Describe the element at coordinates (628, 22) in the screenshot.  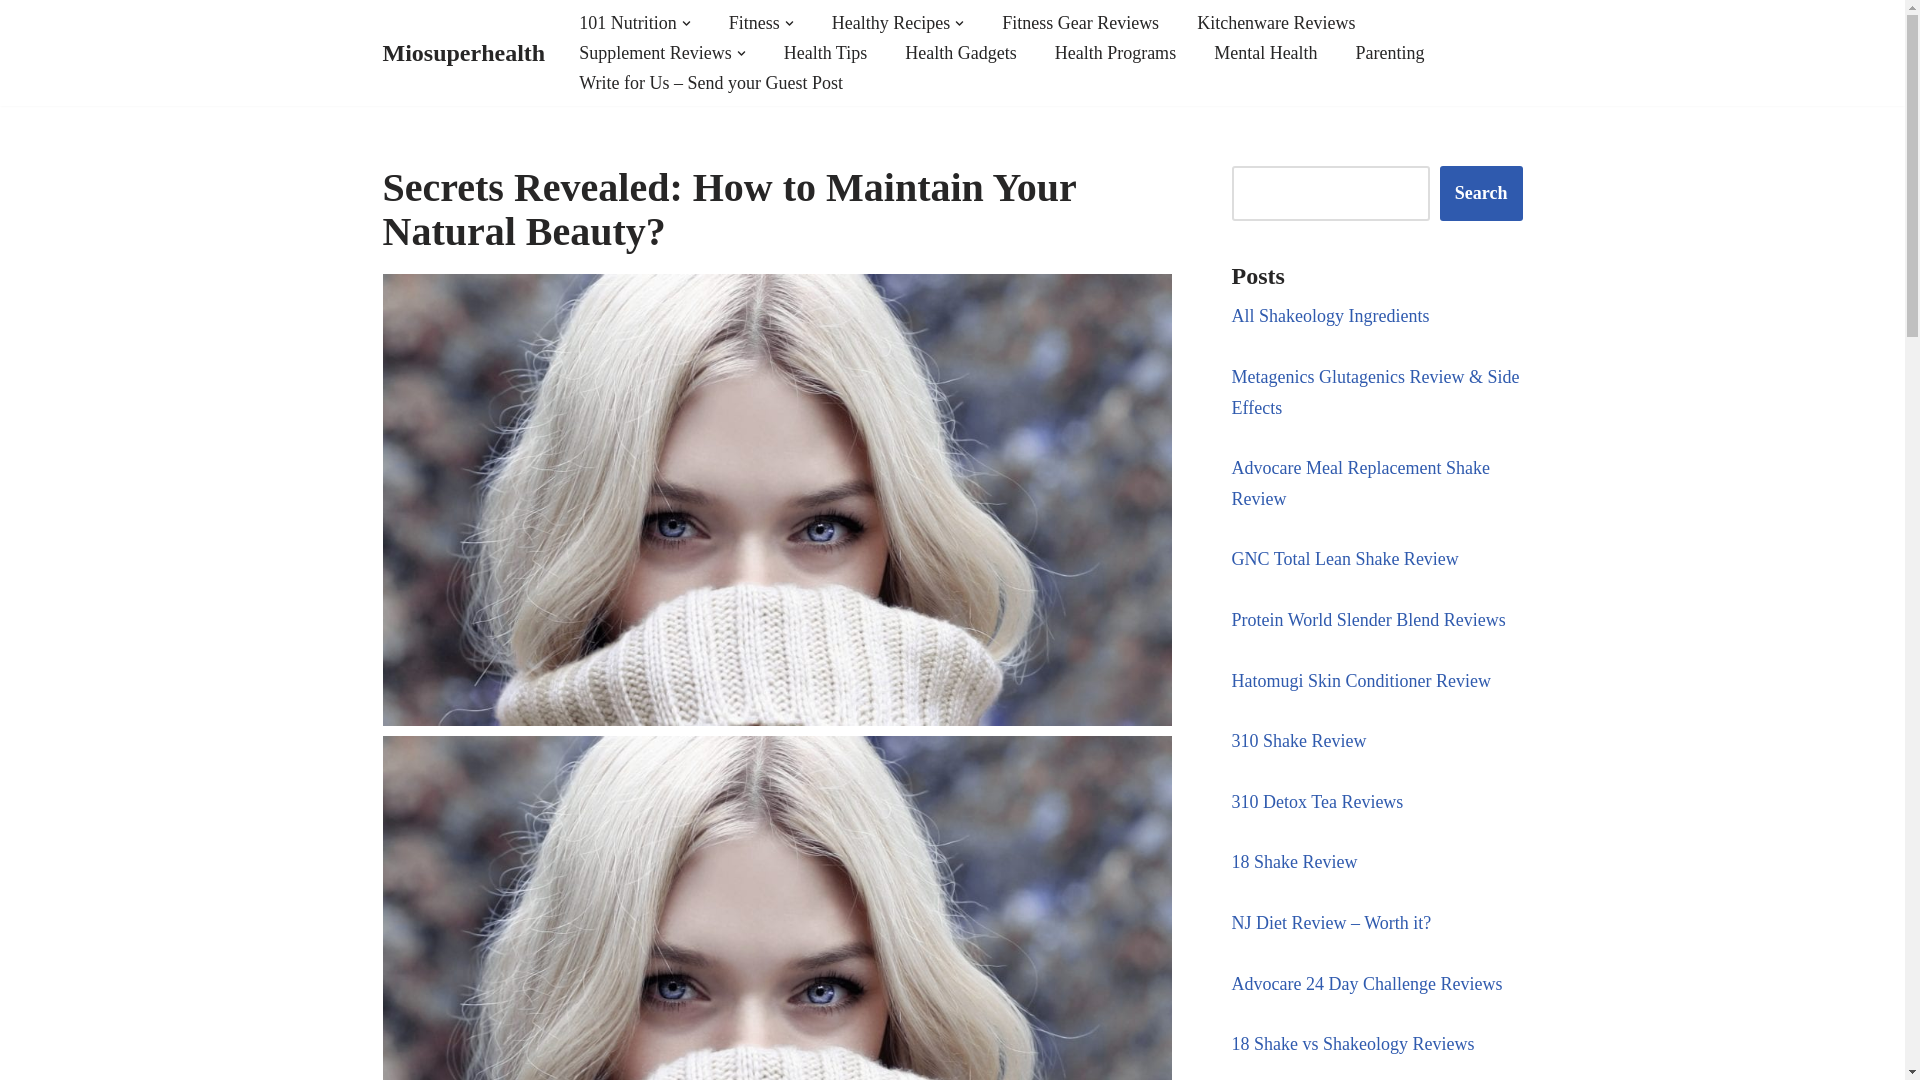
I see `101 Nutrition` at that location.